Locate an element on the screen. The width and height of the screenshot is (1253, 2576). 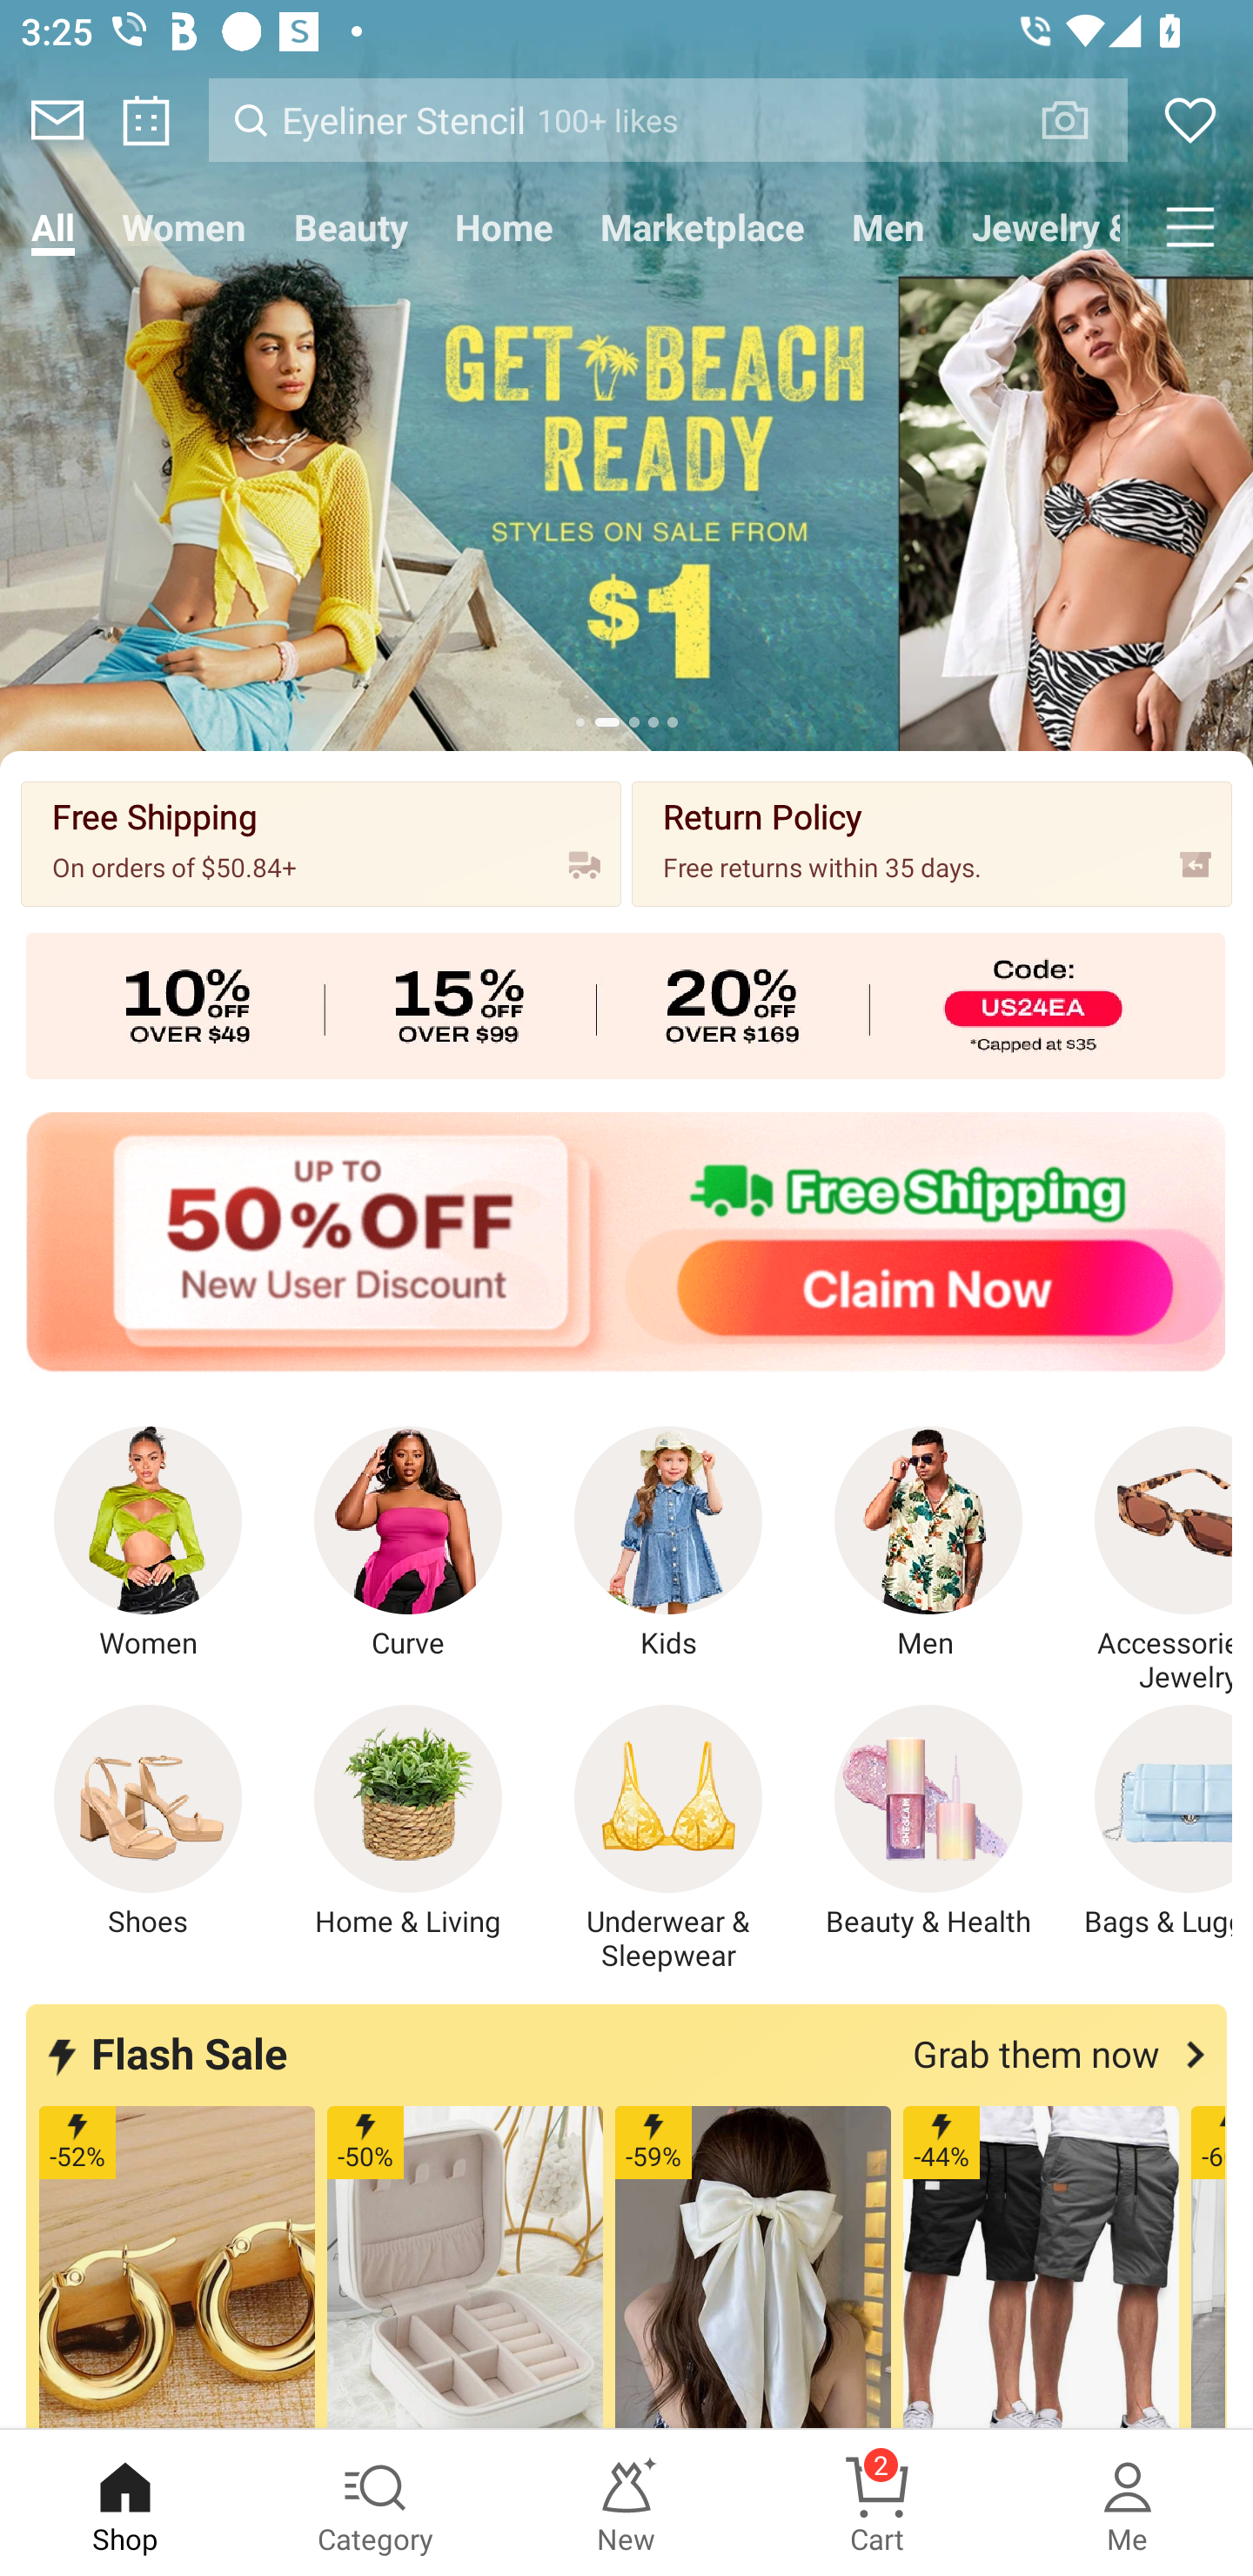
All is located at coordinates (52, 226).